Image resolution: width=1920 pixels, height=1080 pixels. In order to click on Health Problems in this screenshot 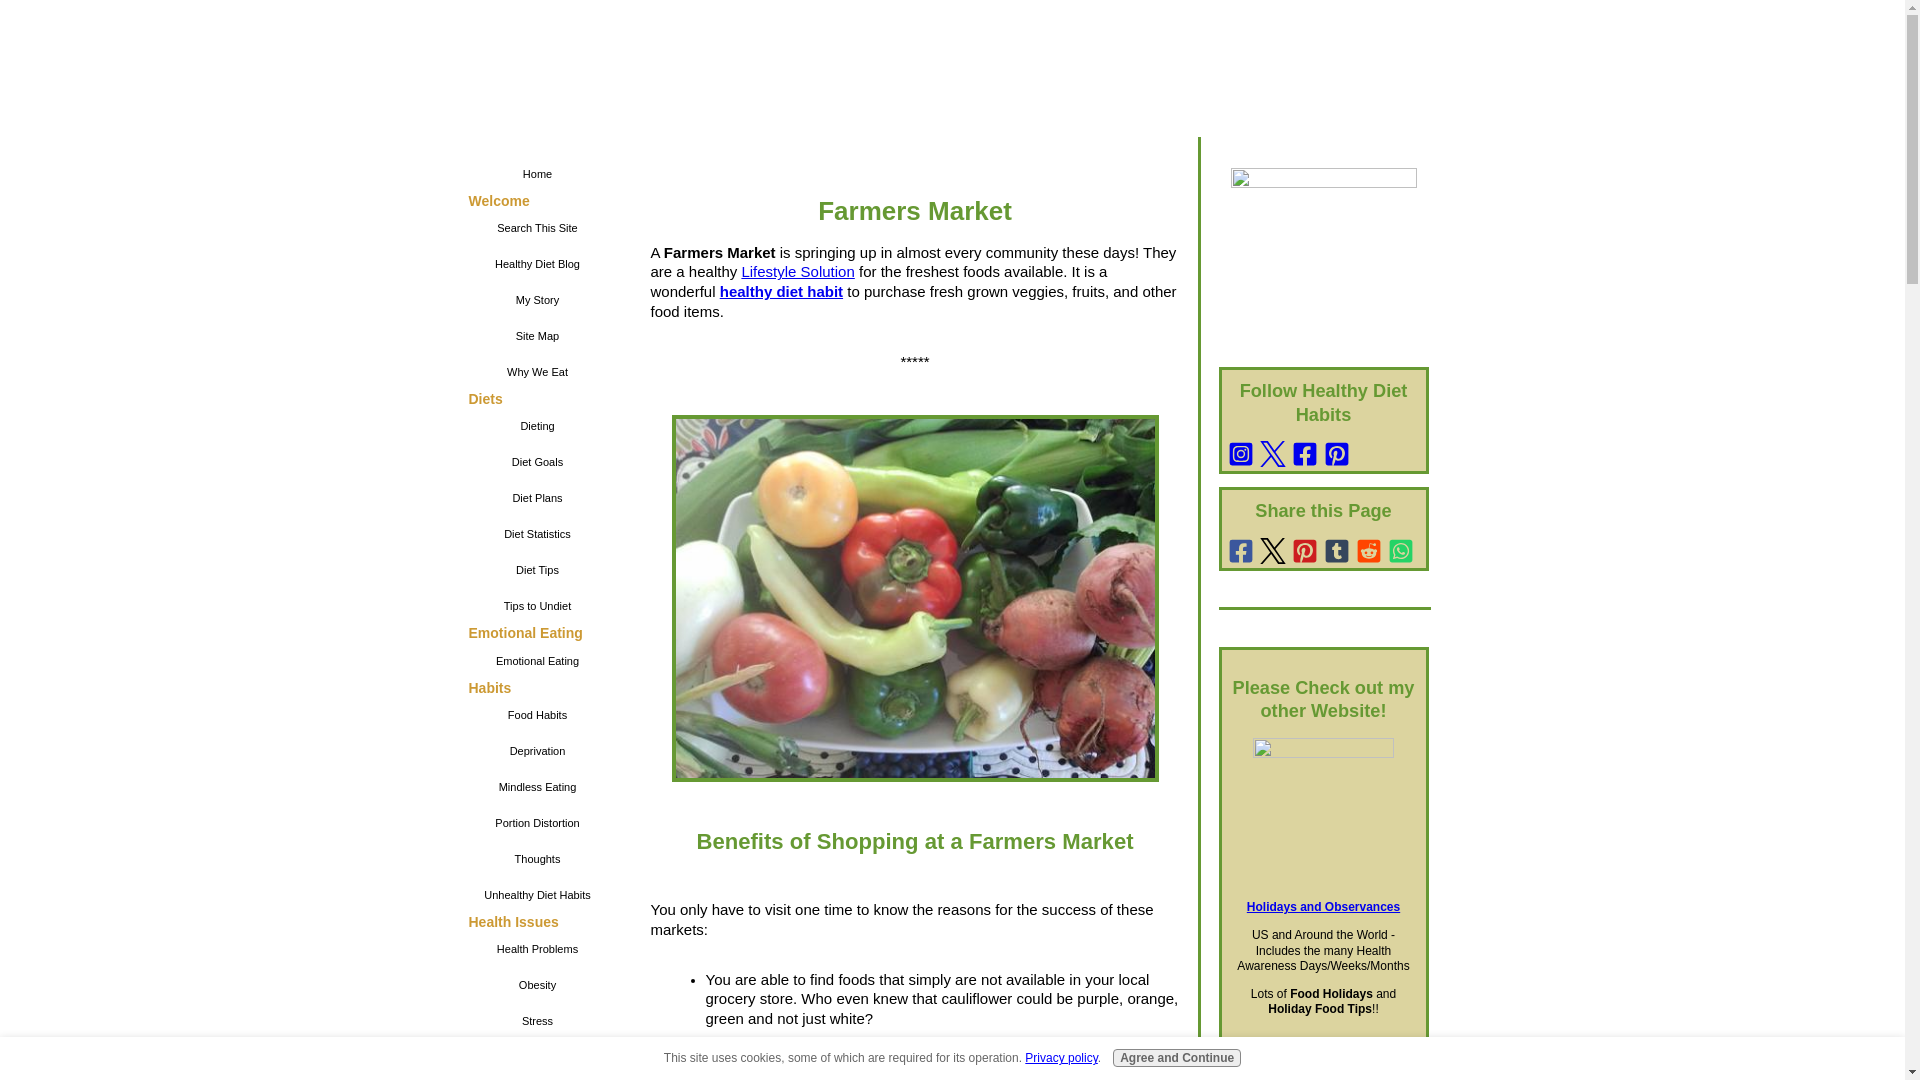, I will do `click(537, 948)`.